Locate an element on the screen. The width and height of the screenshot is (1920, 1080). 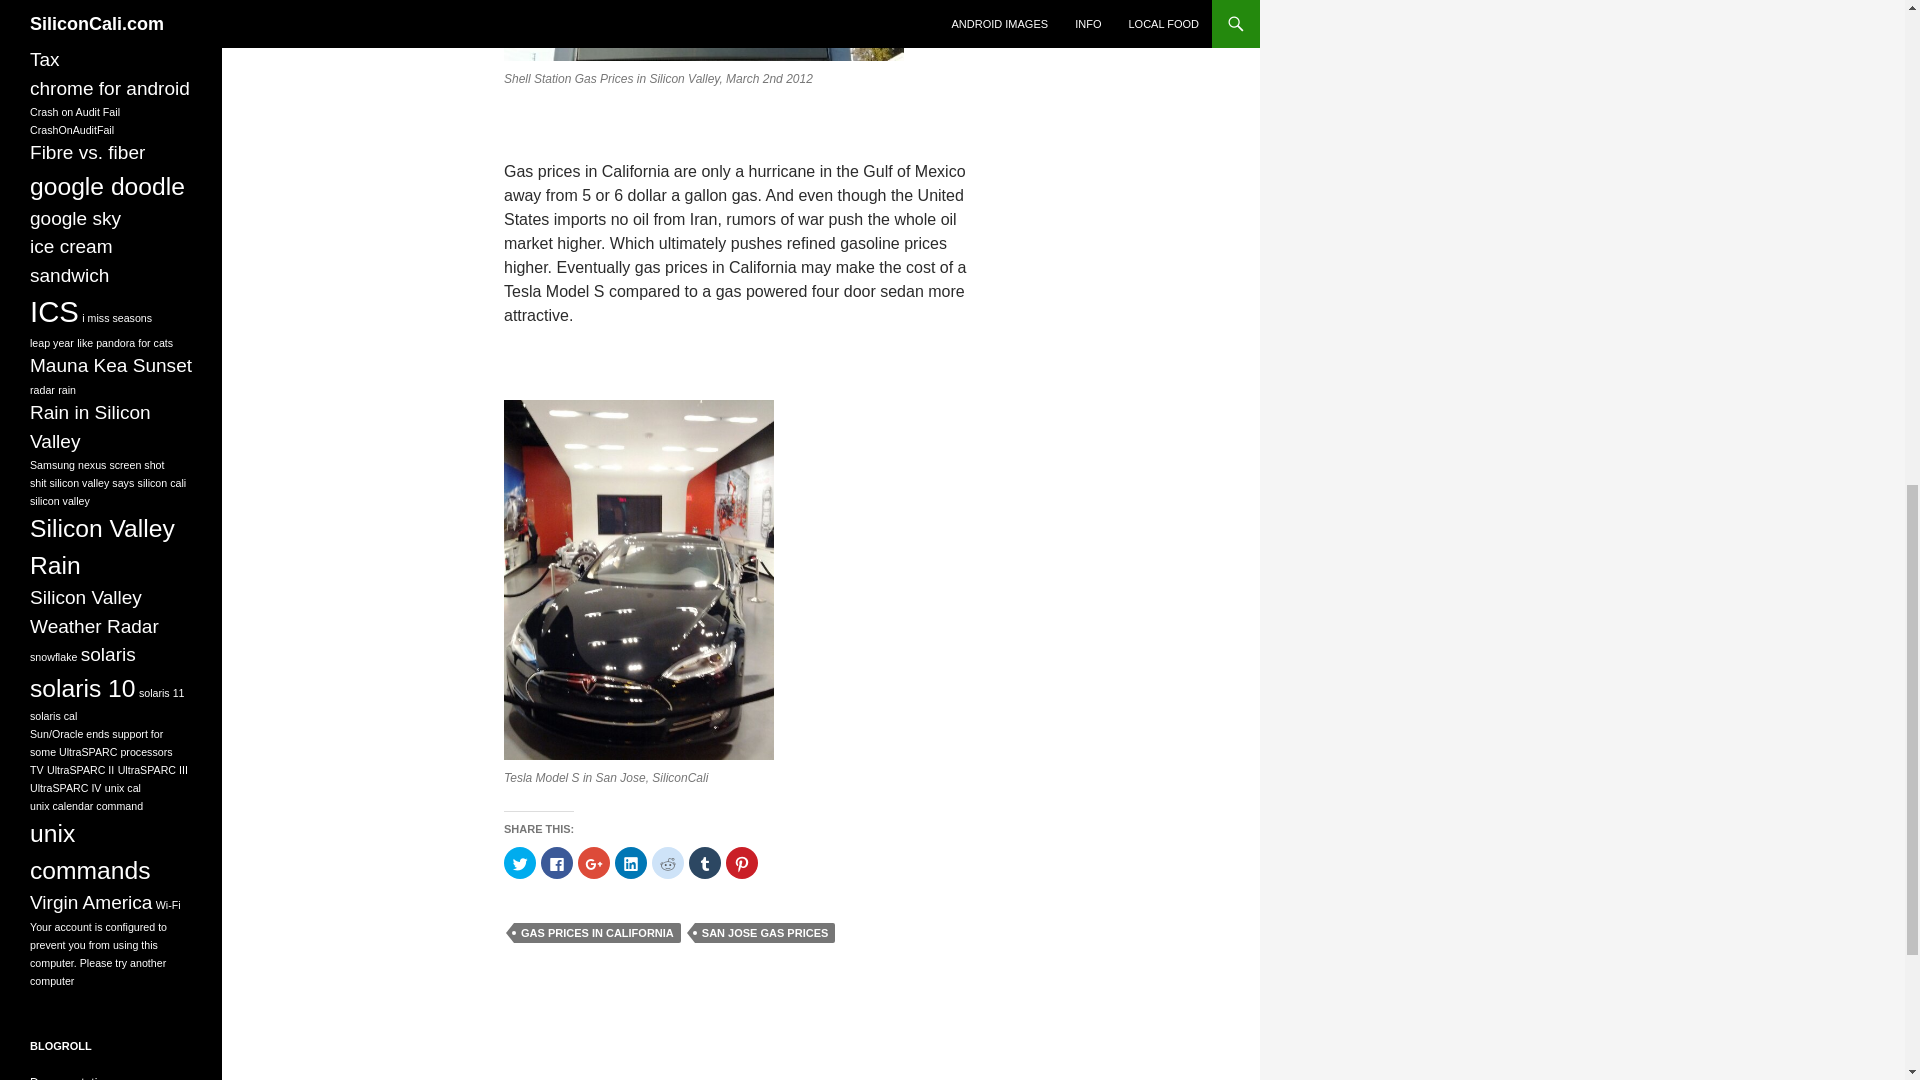
ICS is located at coordinates (54, 311).